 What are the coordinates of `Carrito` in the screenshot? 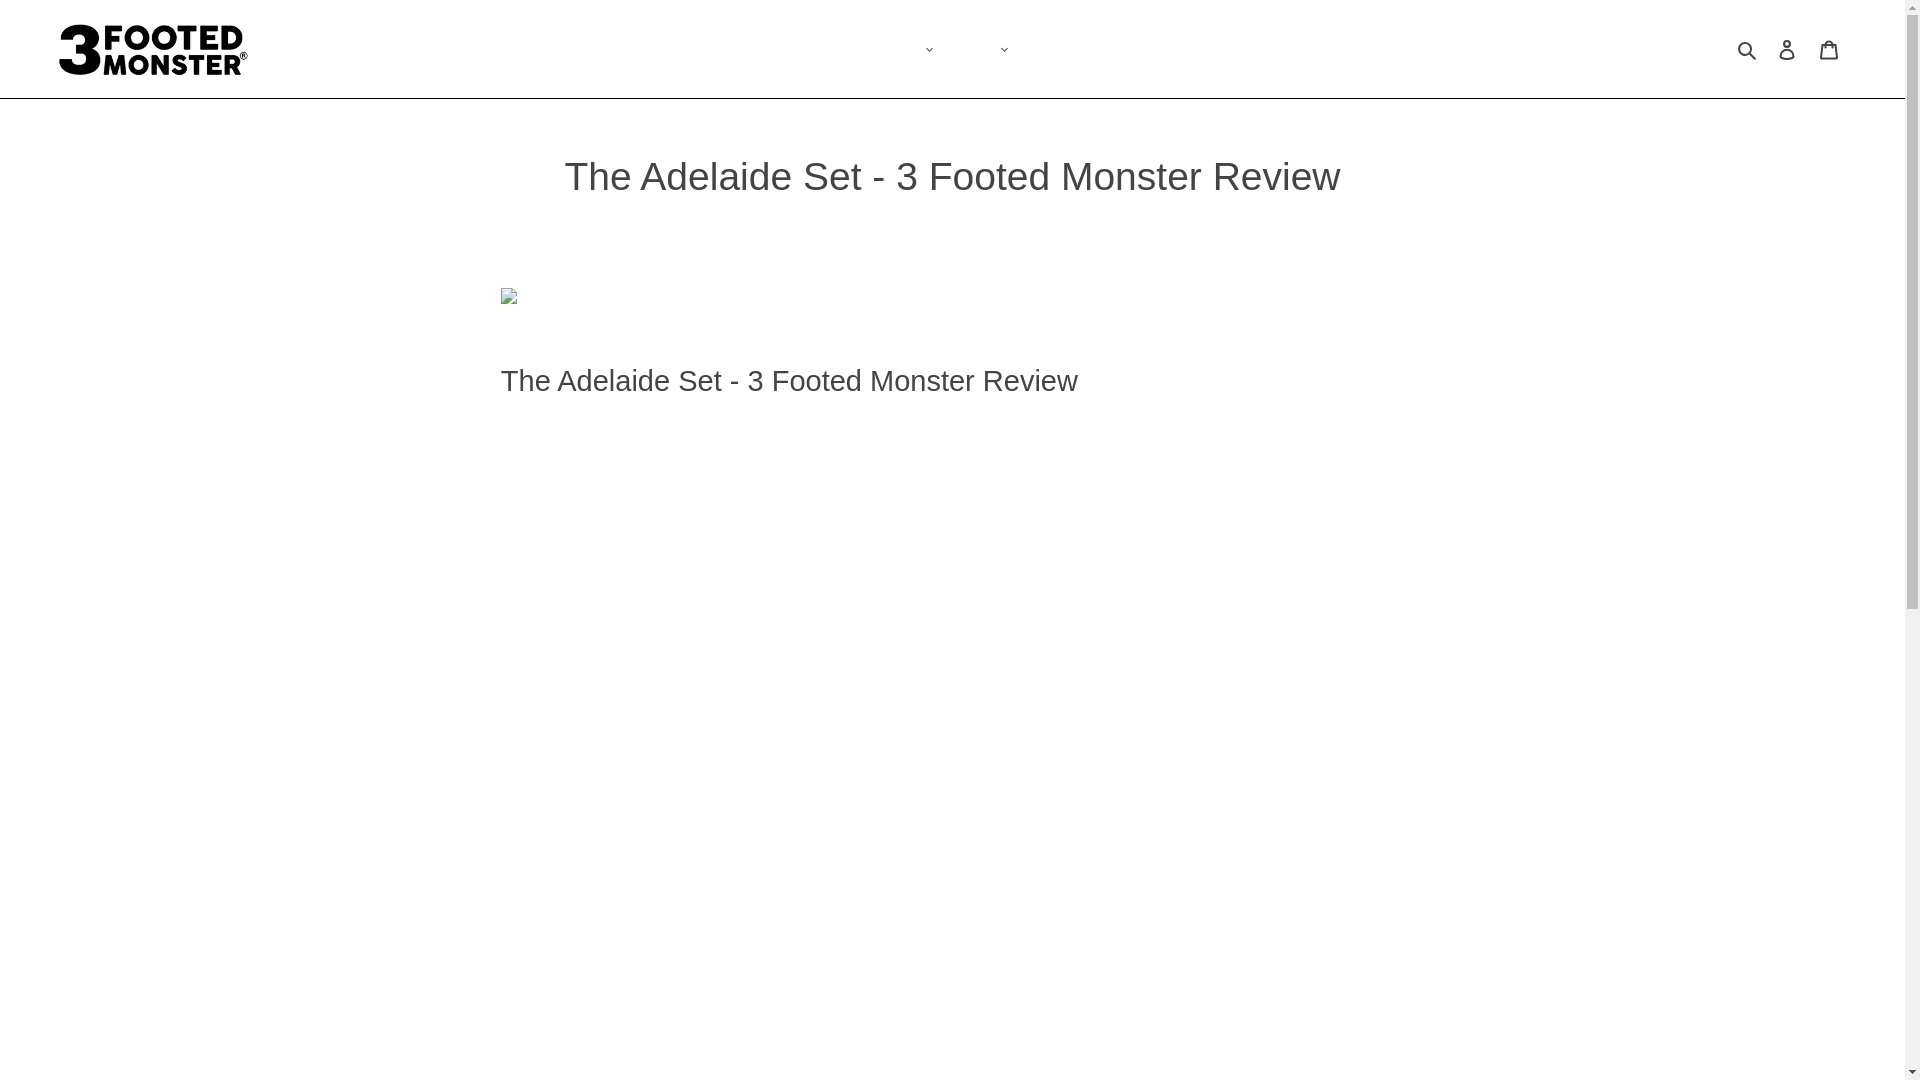 It's located at (1829, 48).